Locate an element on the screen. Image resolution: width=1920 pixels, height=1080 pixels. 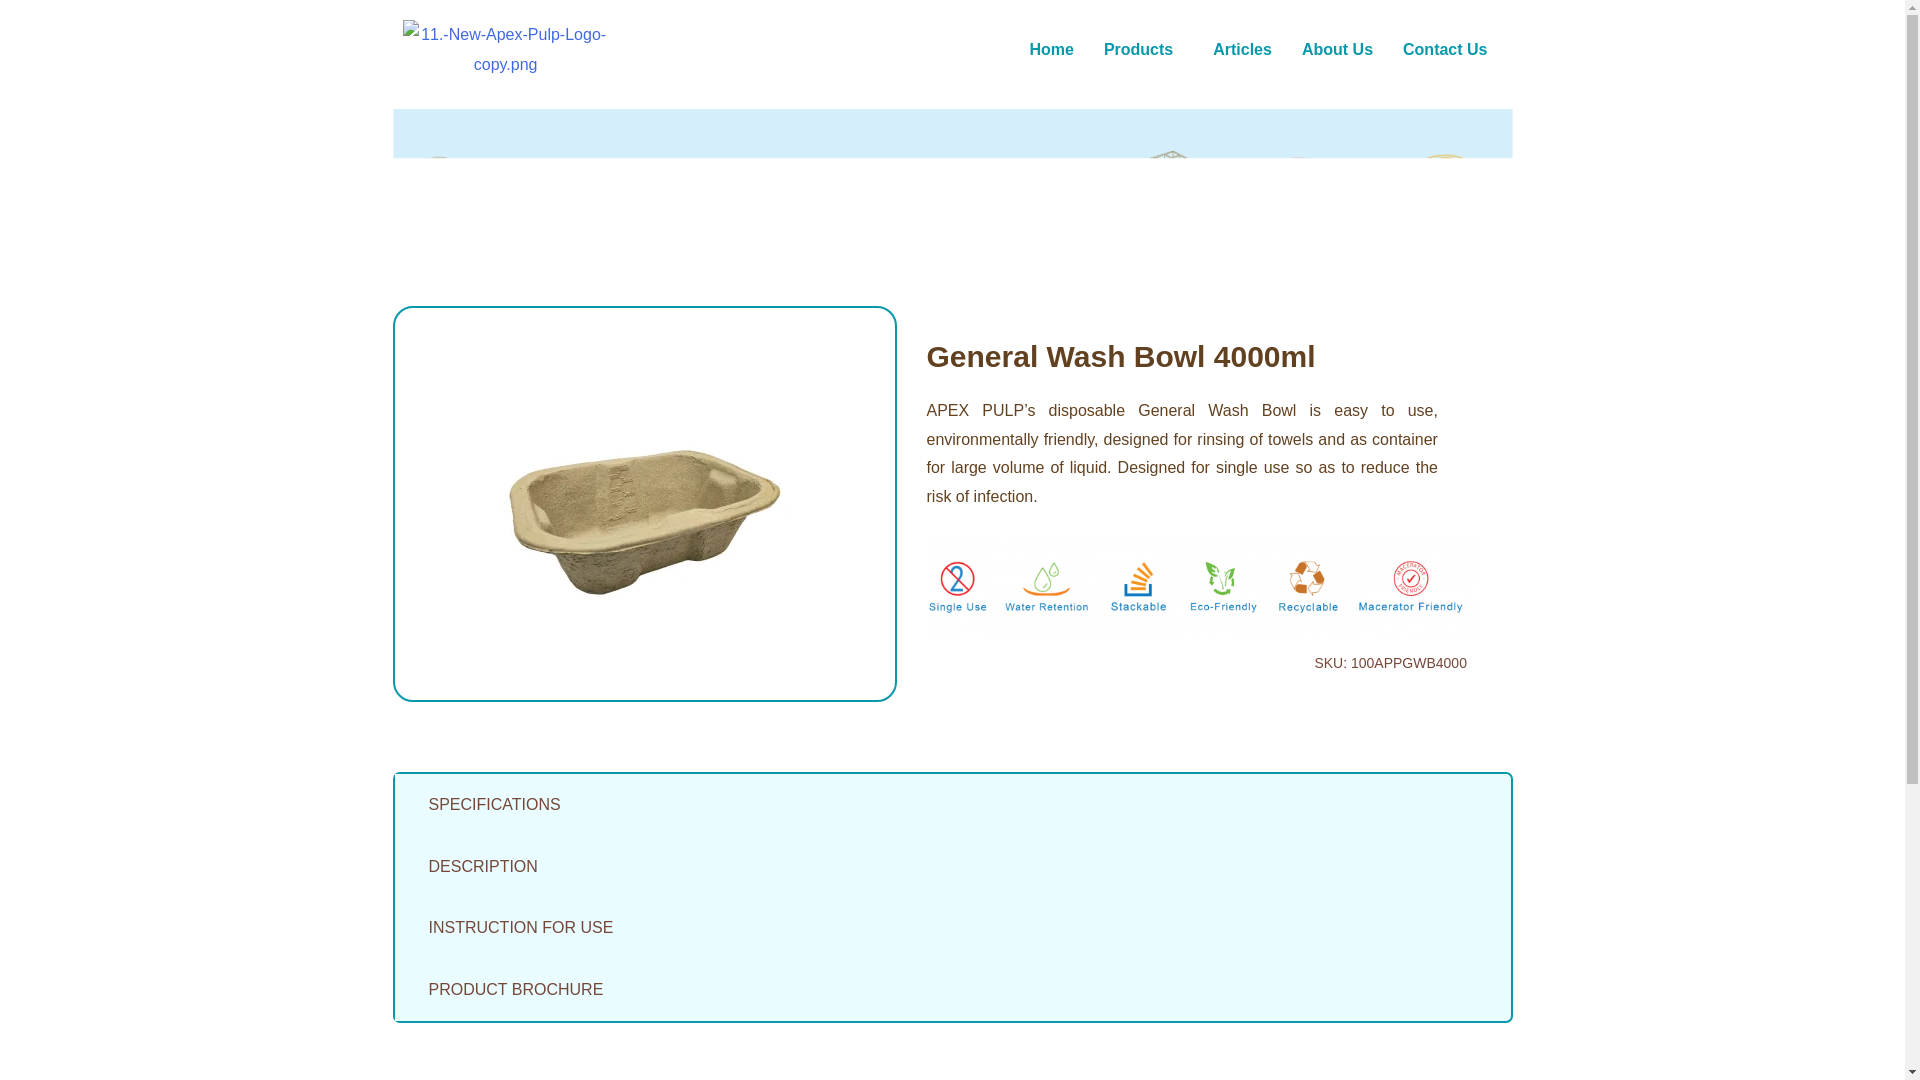
Home is located at coordinates (1050, 50).